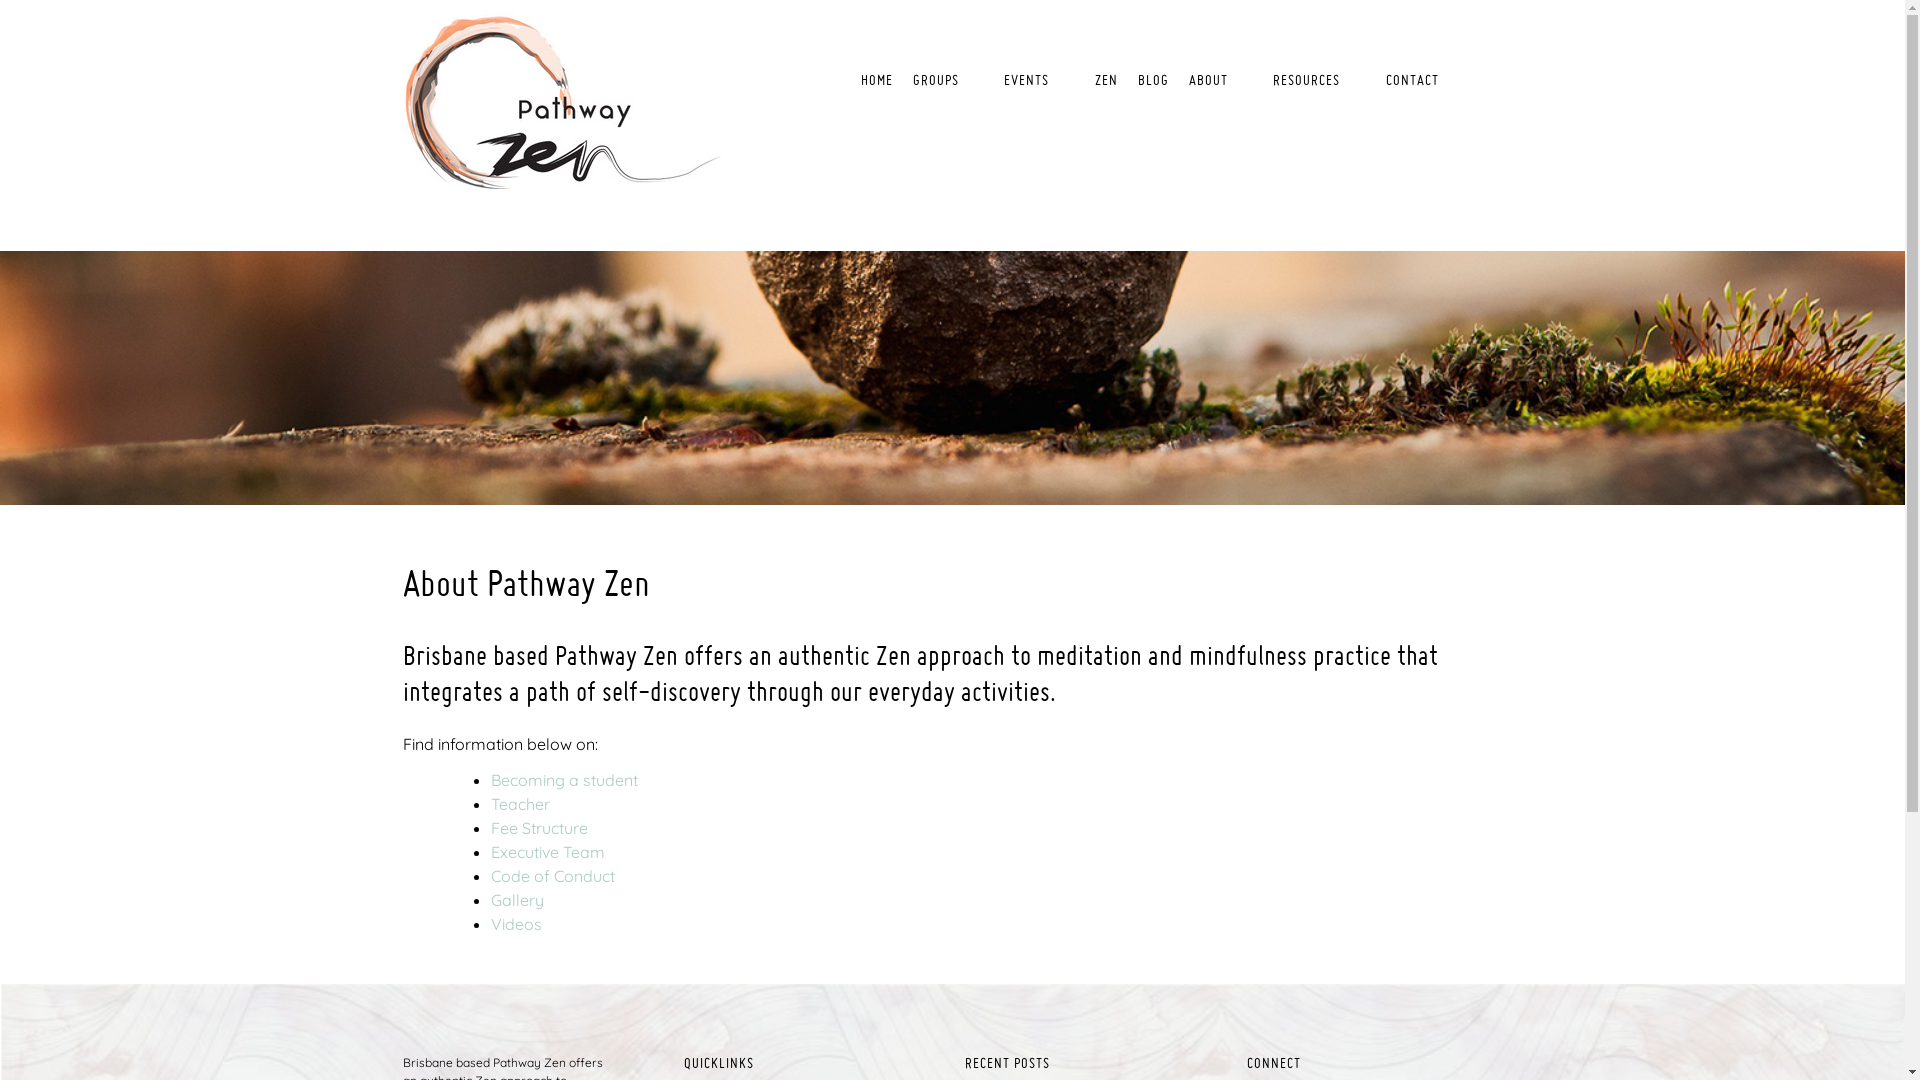 The height and width of the screenshot is (1080, 1920). I want to click on Fee Structure, so click(538, 828).